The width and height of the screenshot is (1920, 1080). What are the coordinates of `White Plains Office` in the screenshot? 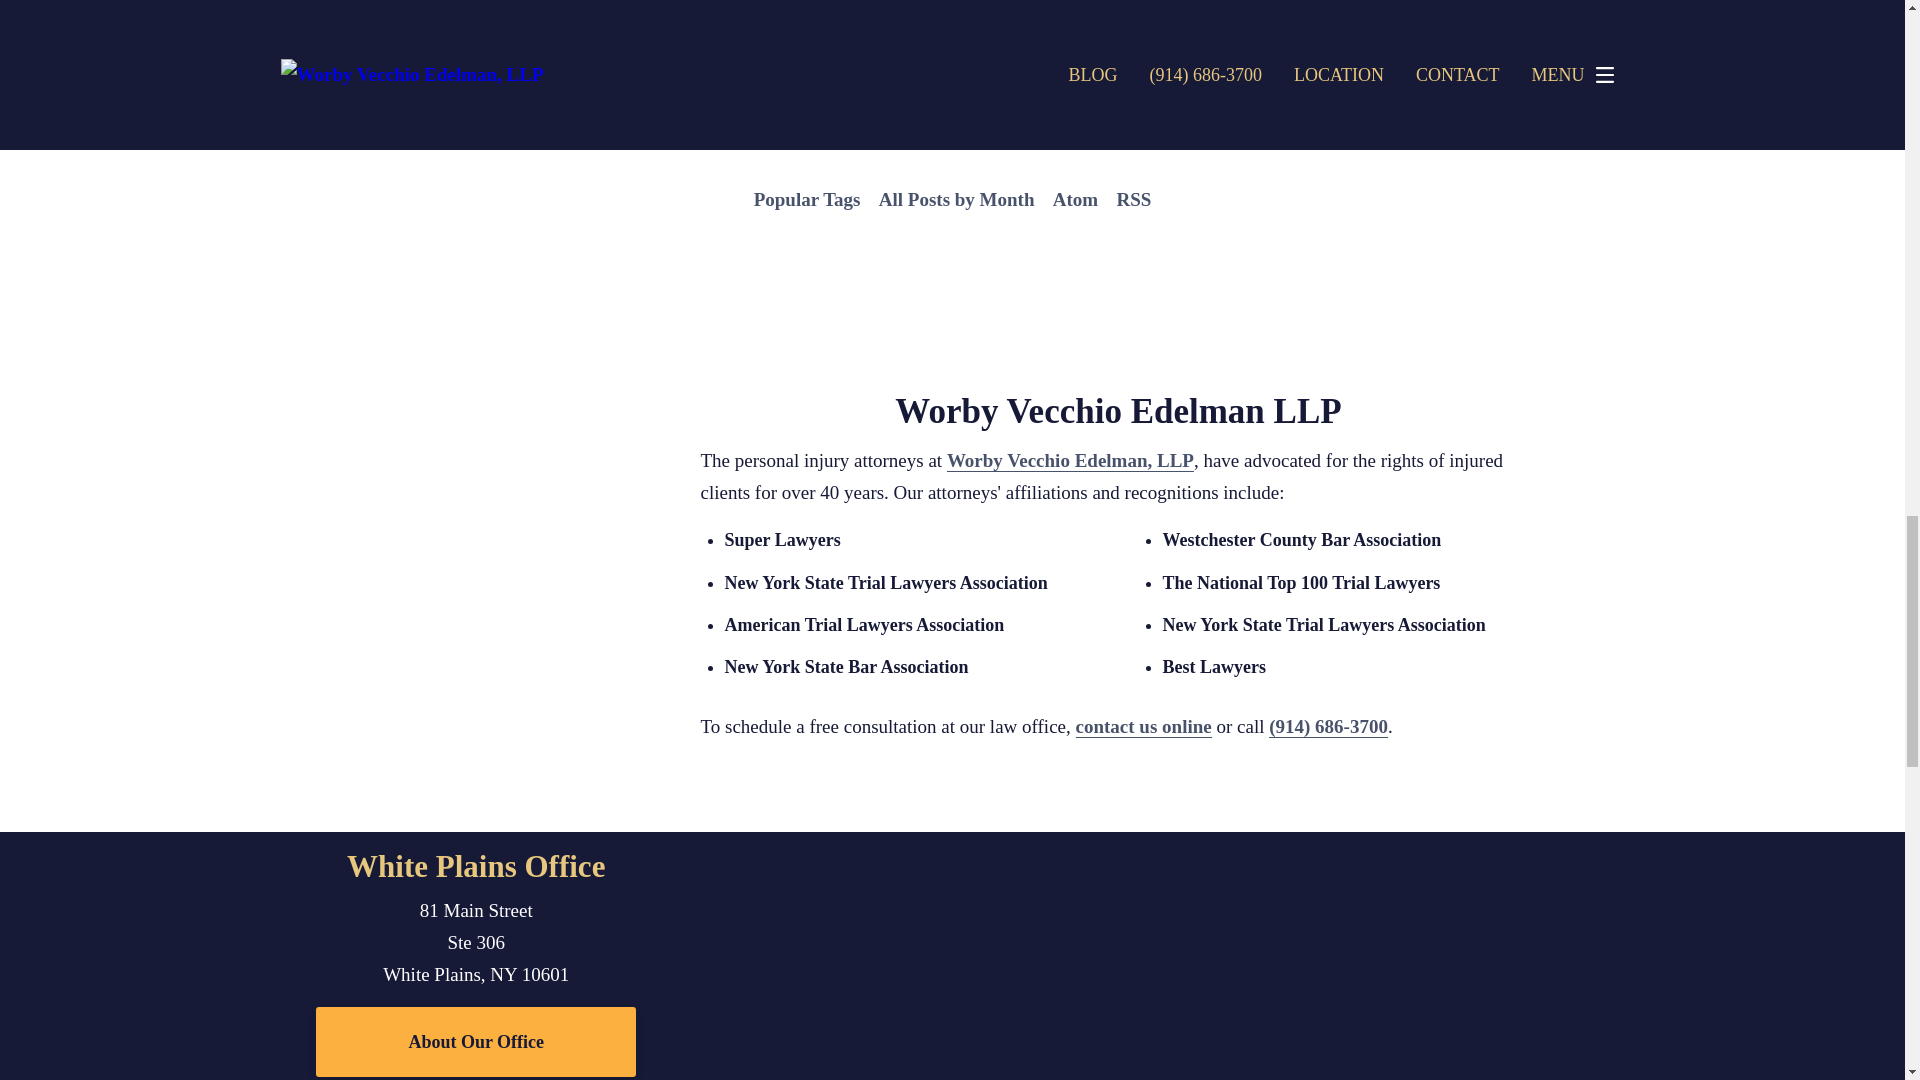 It's located at (476, 866).